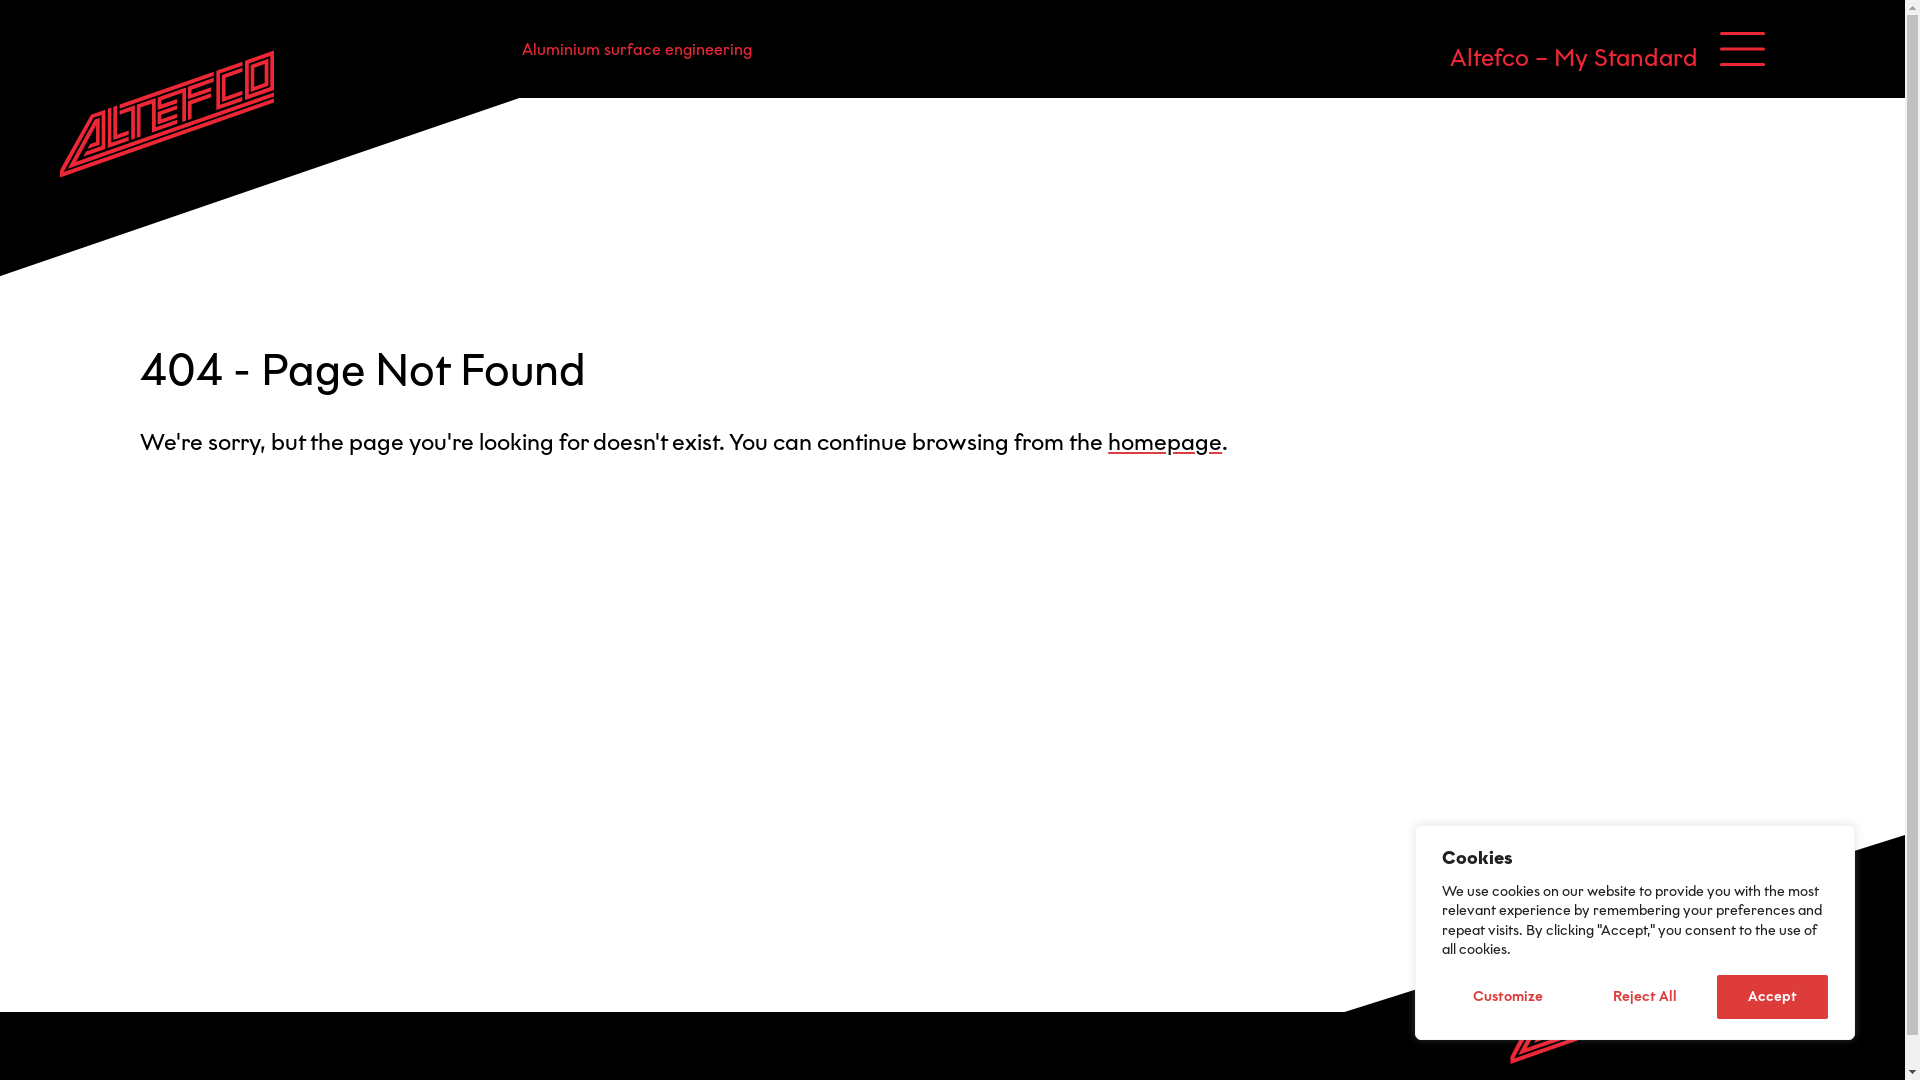 The height and width of the screenshot is (1080, 1920). What do you see at coordinates (1165, 442) in the screenshot?
I see `homepage` at bounding box center [1165, 442].